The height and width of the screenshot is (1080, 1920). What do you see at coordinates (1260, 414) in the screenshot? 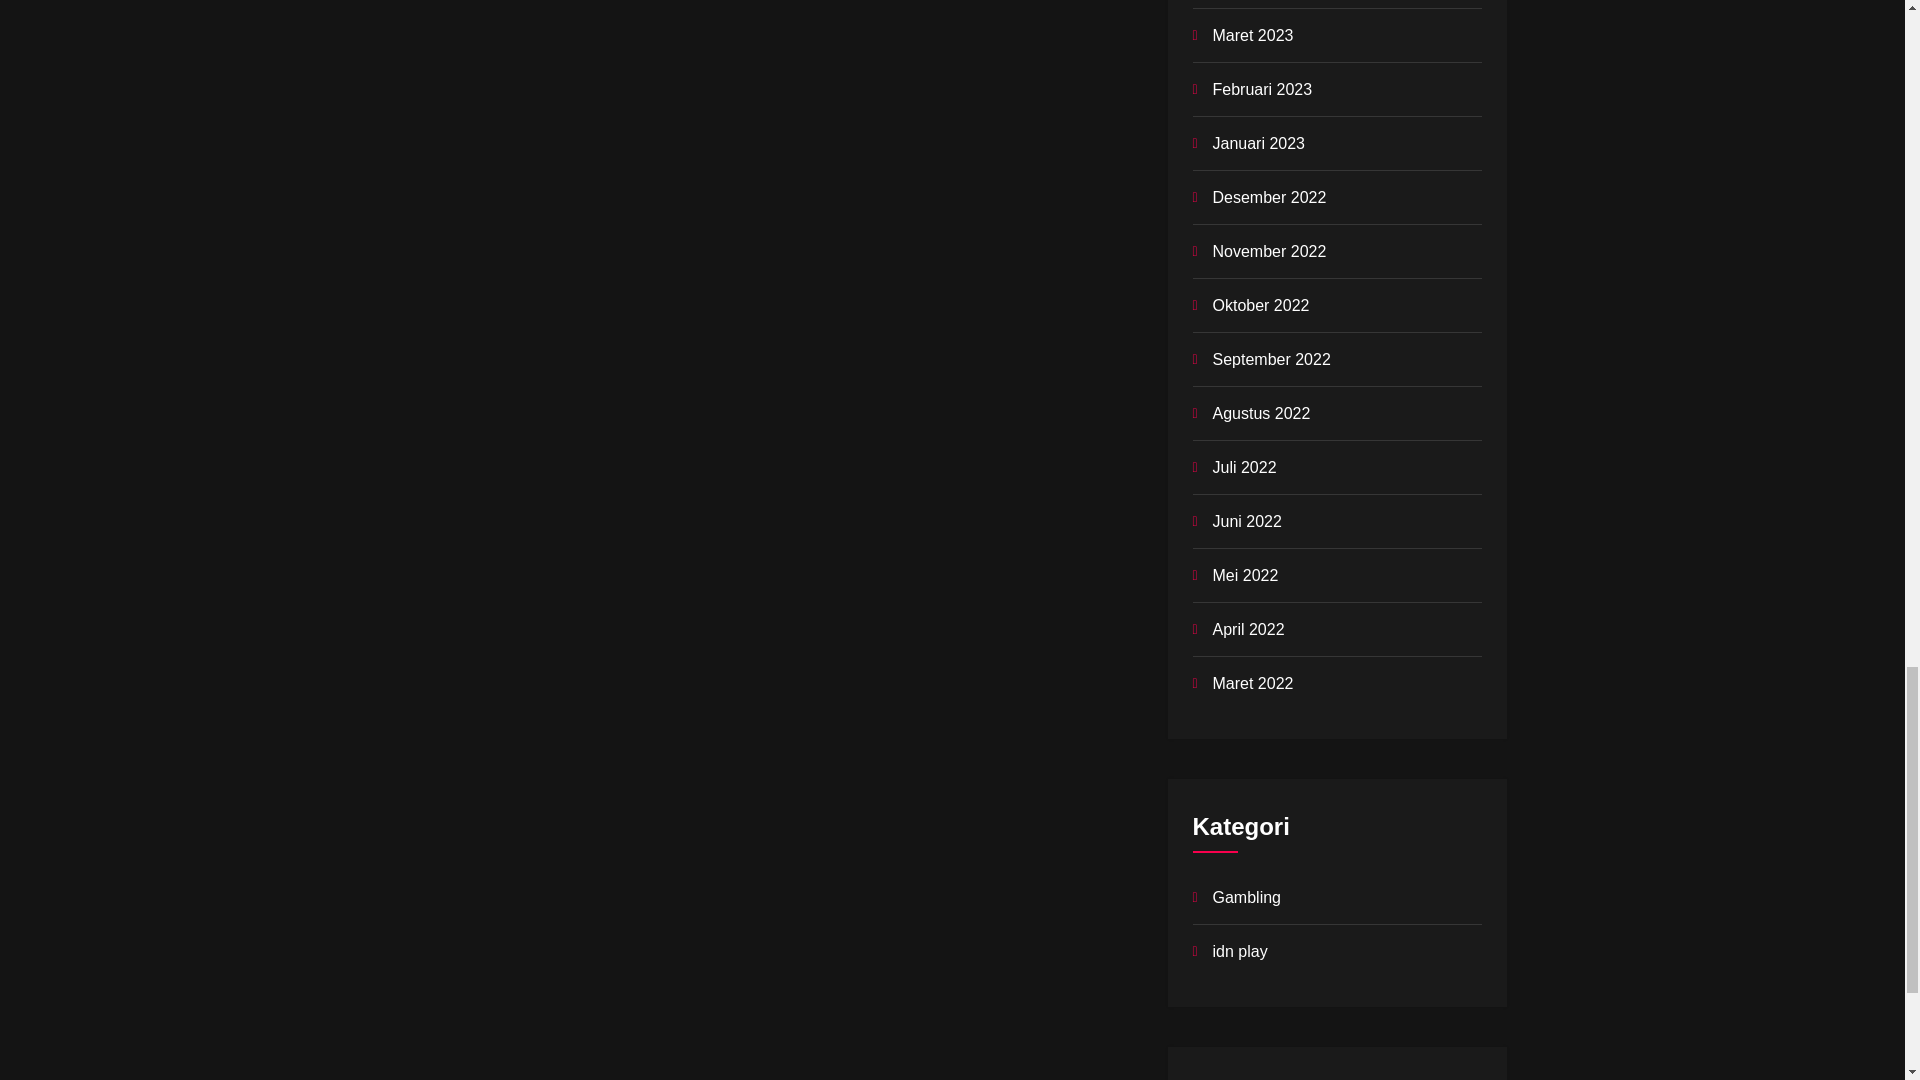
I see `Agustus 2022` at bounding box center [1260, 414].